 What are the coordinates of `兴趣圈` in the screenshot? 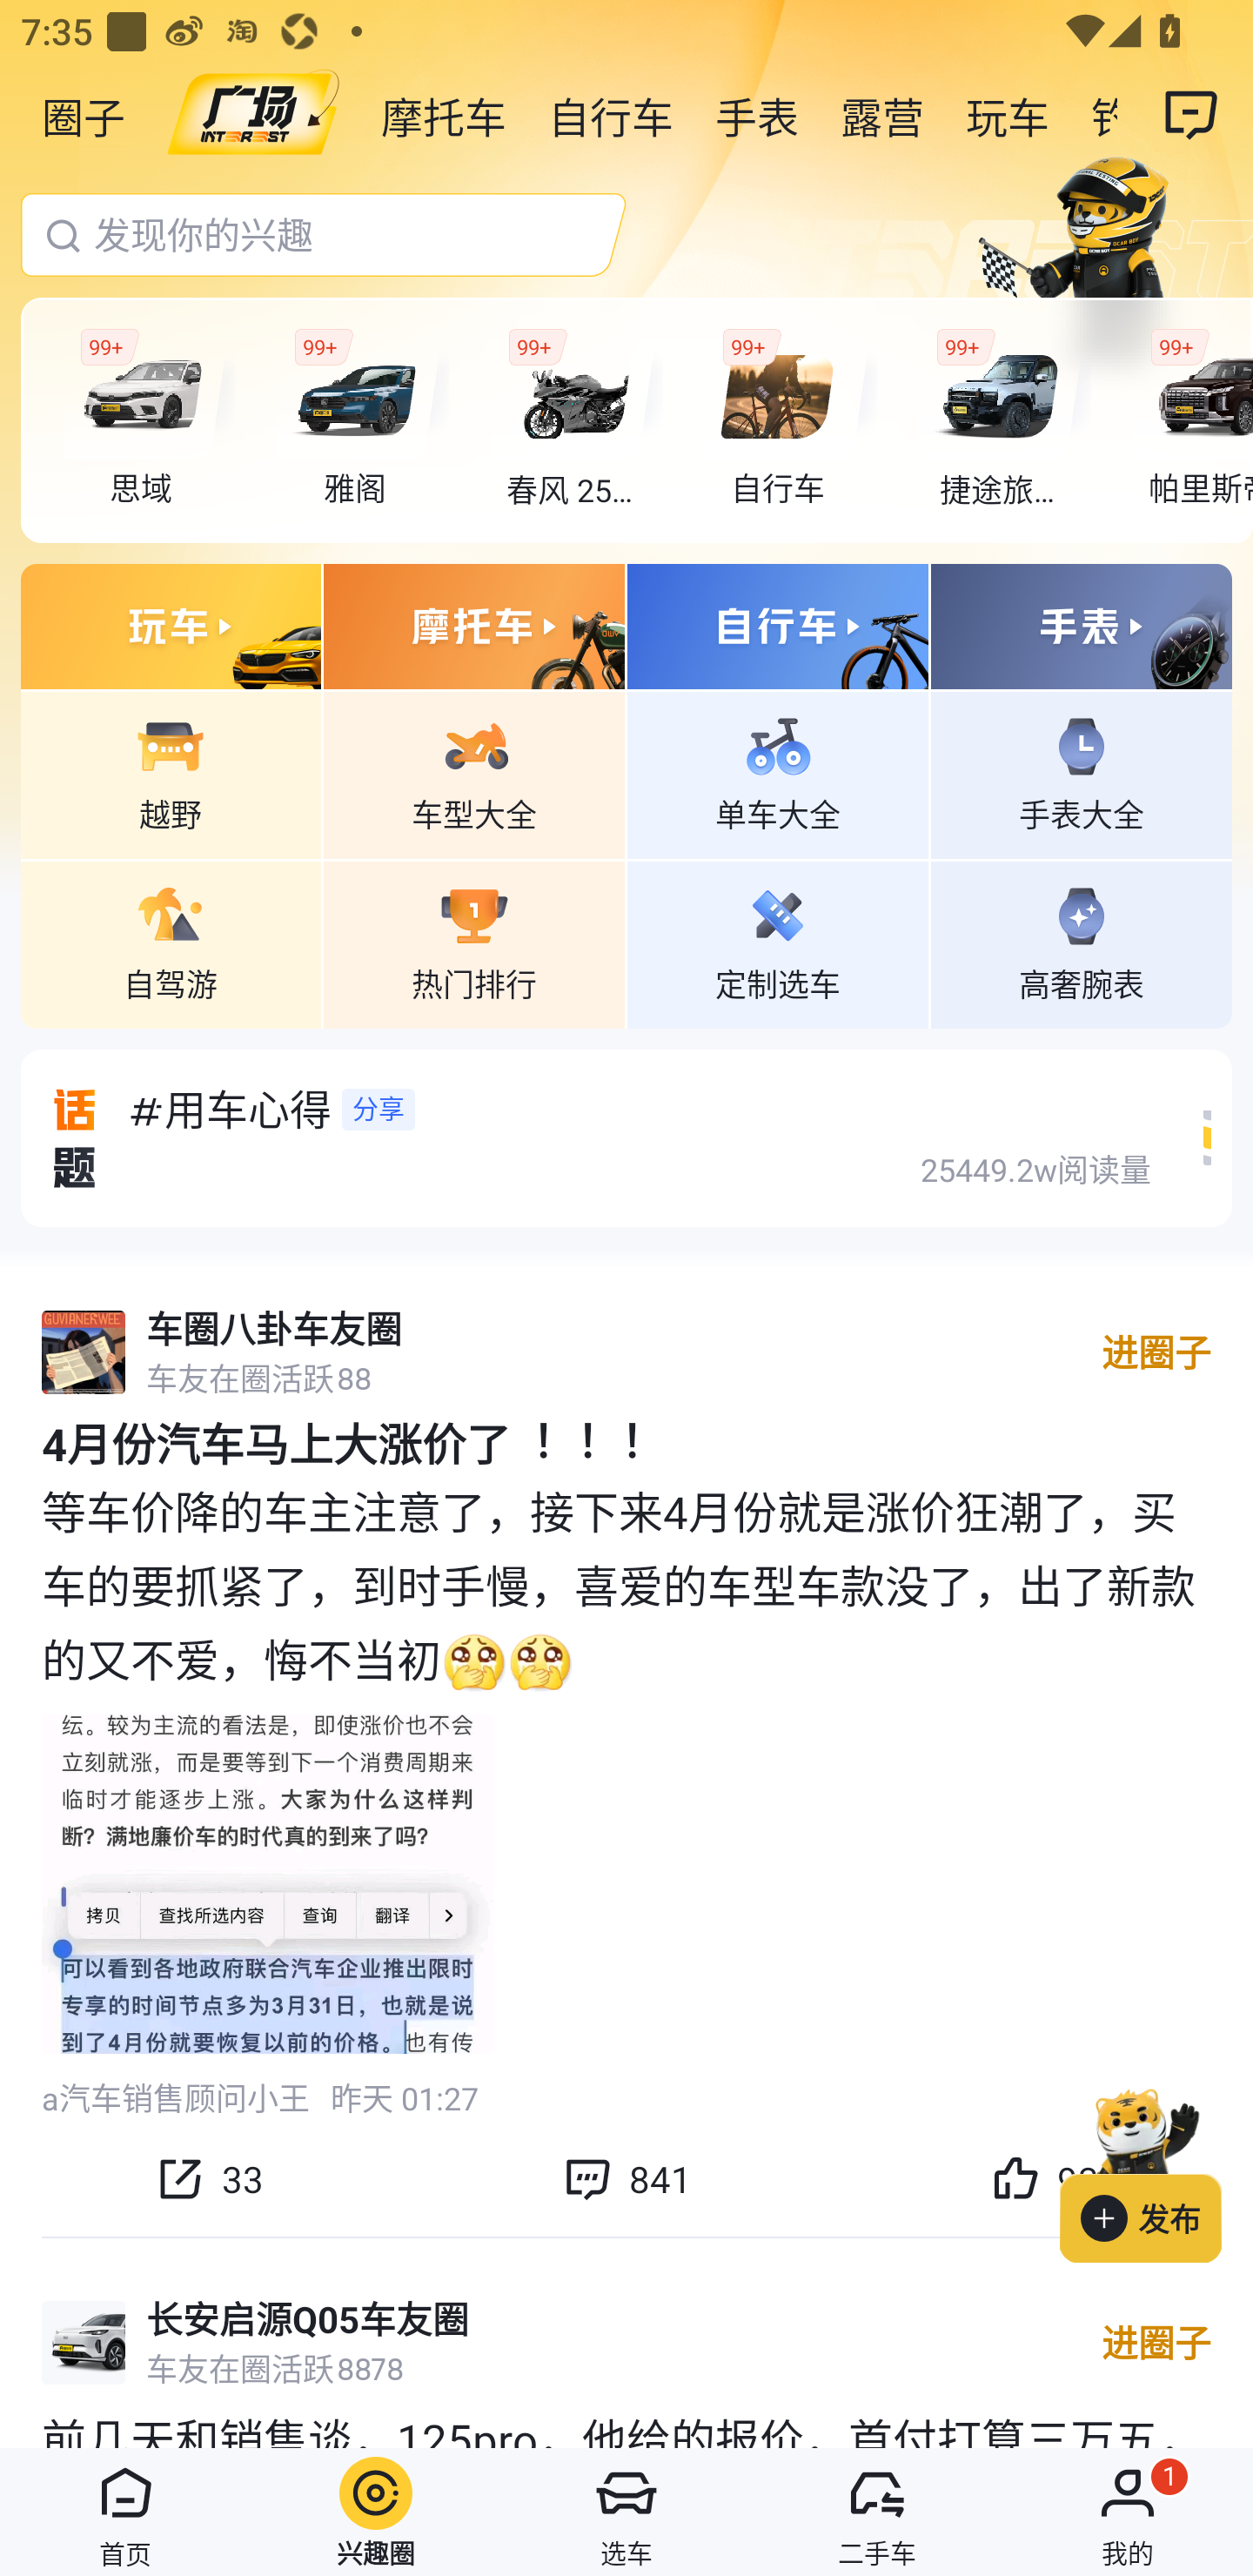 It's located at (376, 2512).